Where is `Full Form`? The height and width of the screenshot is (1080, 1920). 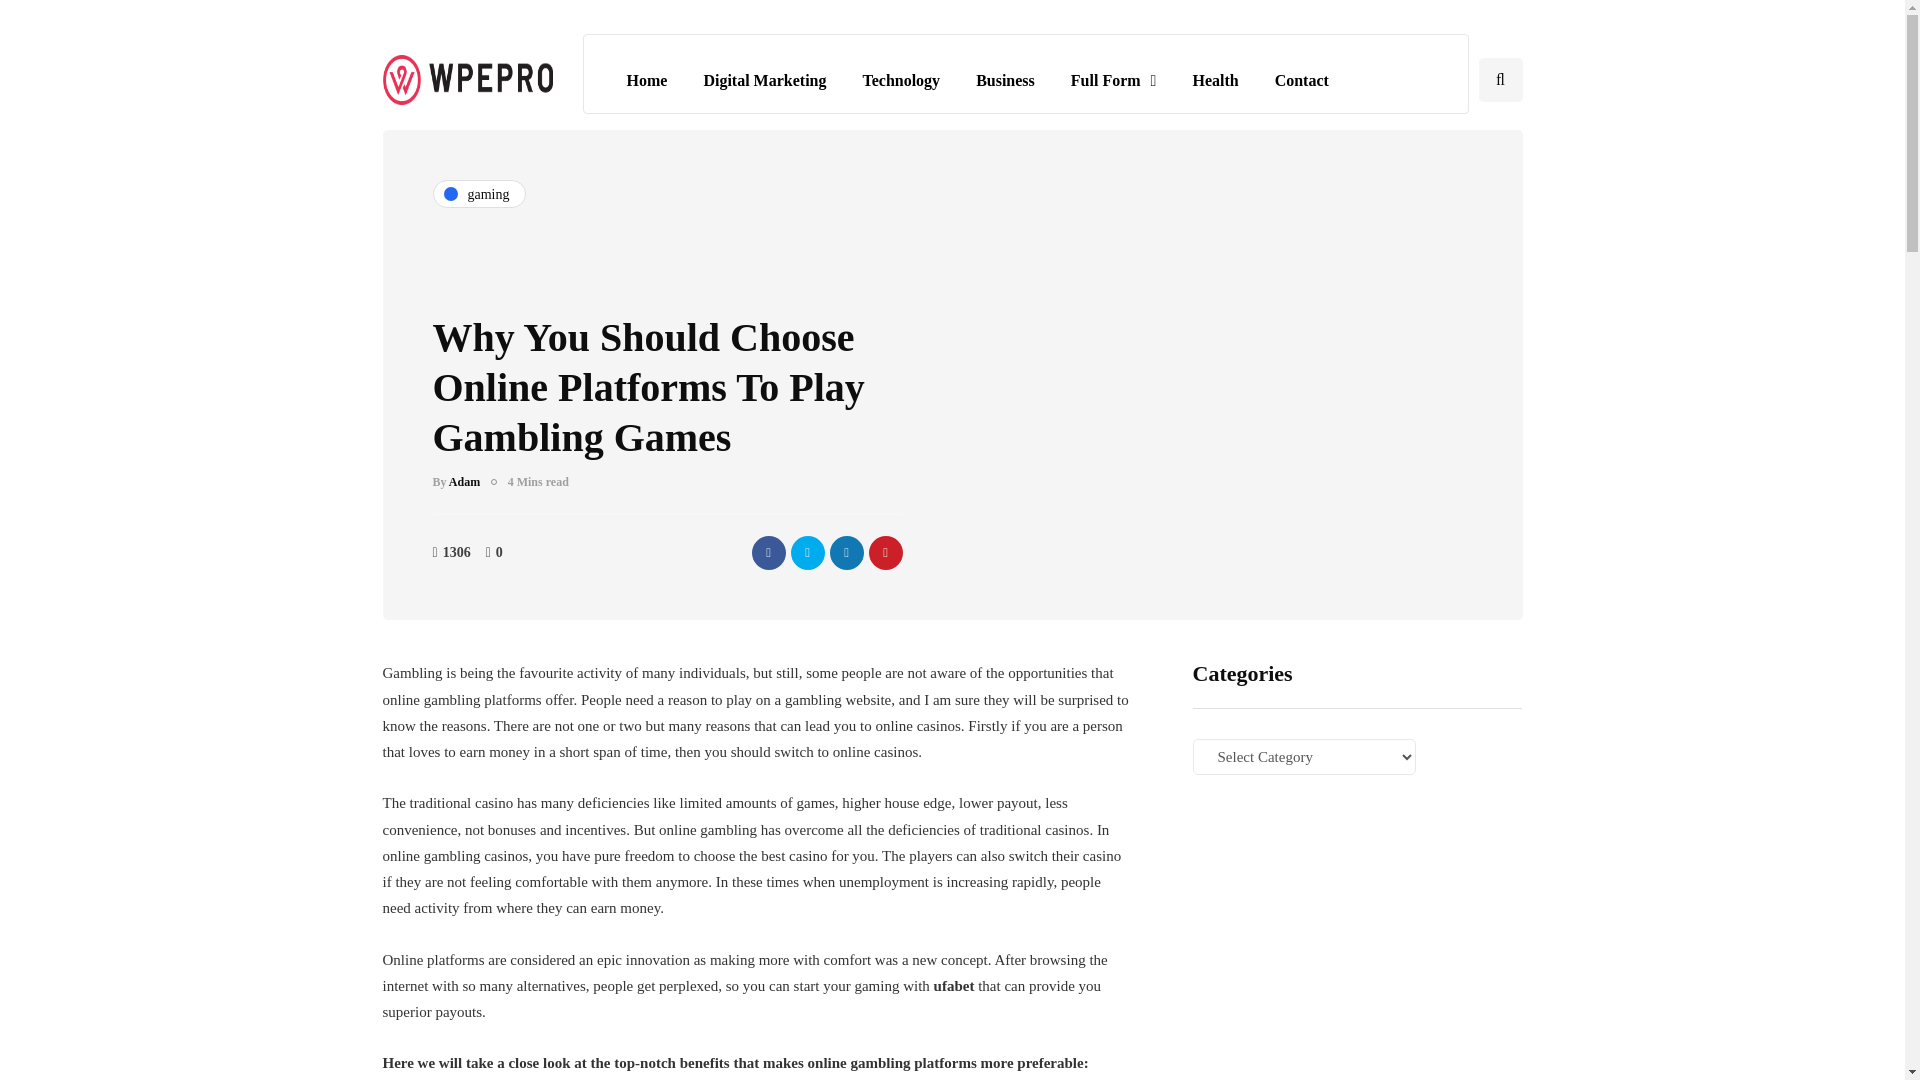
Full Form is located at coordinates (1114, 80).